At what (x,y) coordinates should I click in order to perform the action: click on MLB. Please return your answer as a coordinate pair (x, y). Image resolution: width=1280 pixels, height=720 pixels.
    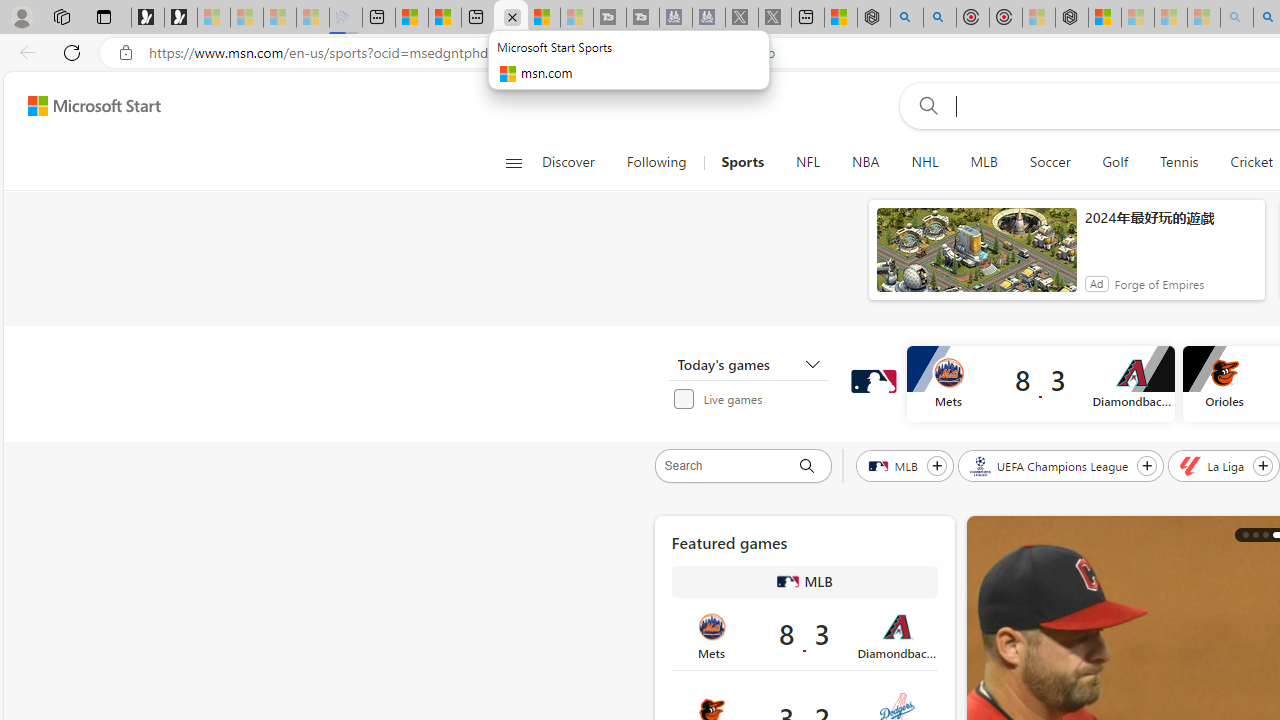
    Looking at the image, I should click on (788, 582).